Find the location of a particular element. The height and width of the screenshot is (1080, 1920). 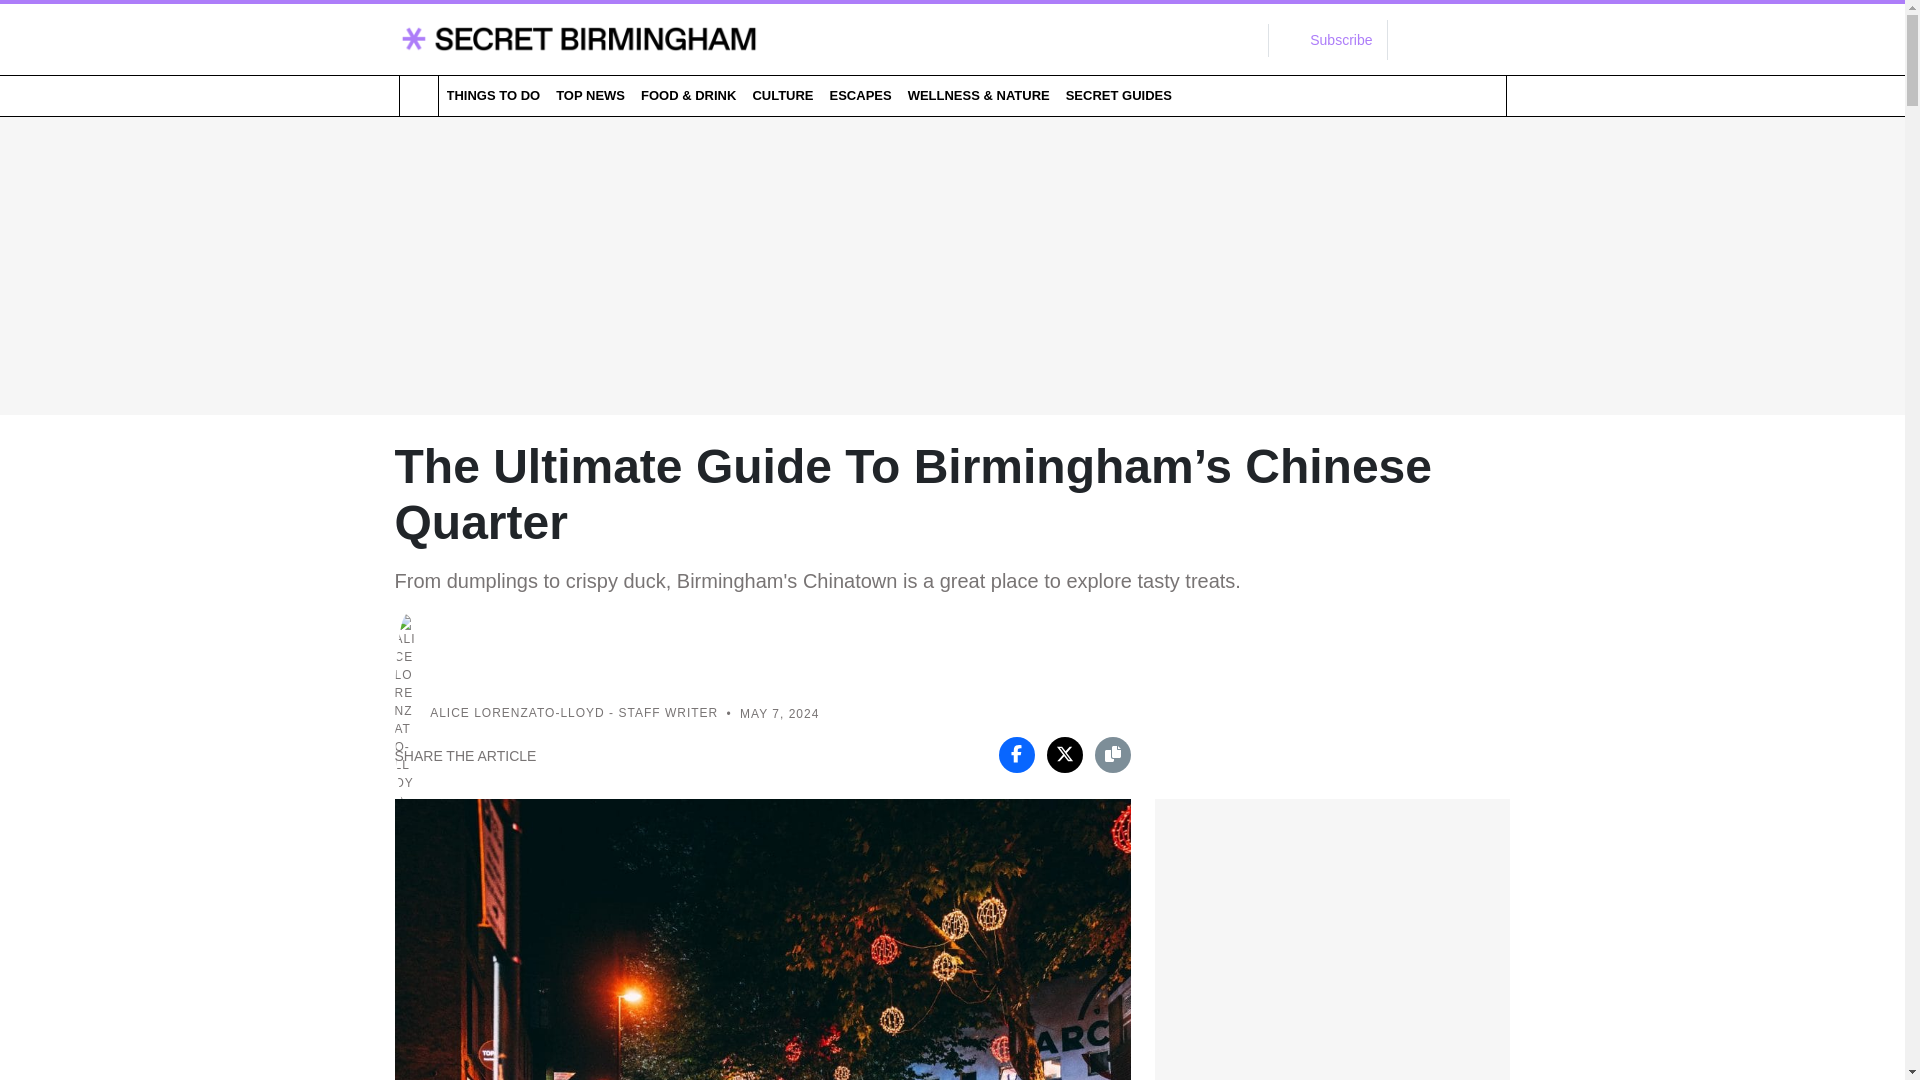

THINGS TO DO is located at coordinates (492, 95).